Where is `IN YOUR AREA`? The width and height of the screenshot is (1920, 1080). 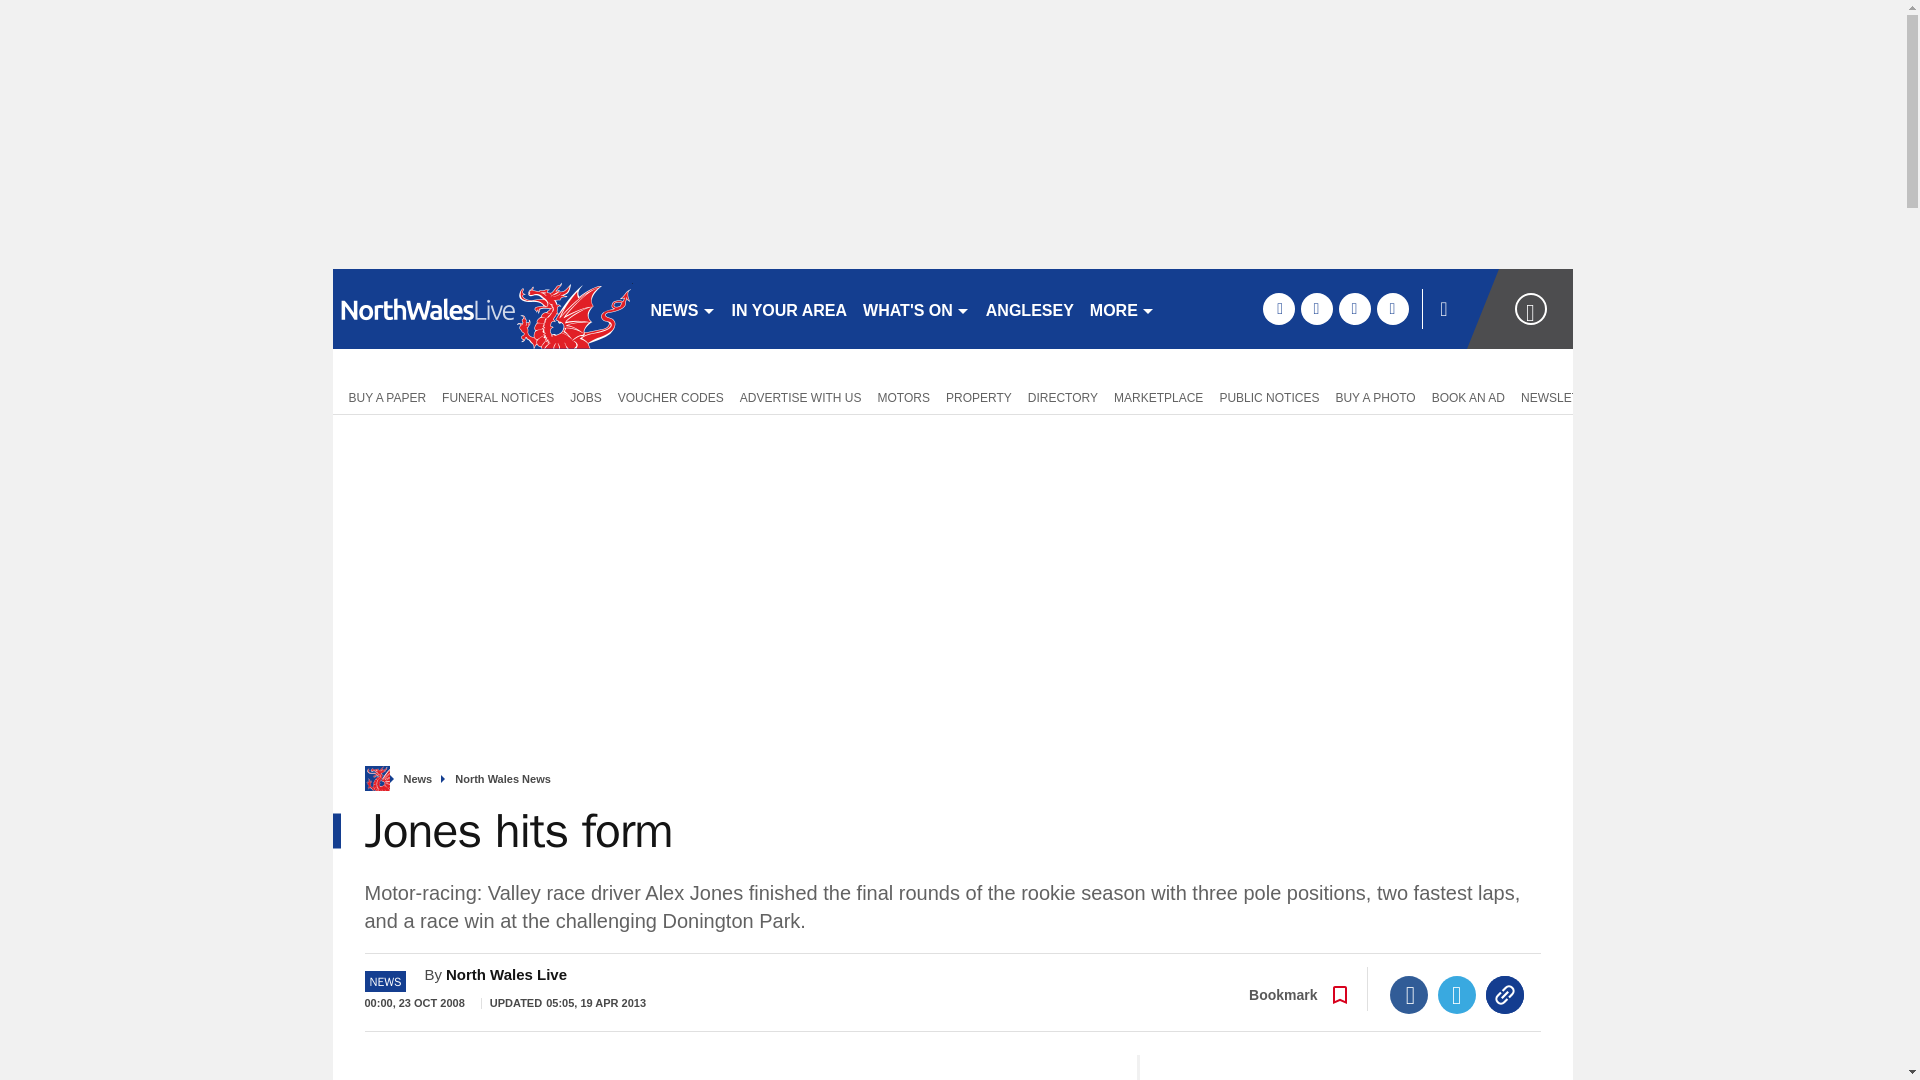
IN YOUR AREA is located at coordinates (790, 308).